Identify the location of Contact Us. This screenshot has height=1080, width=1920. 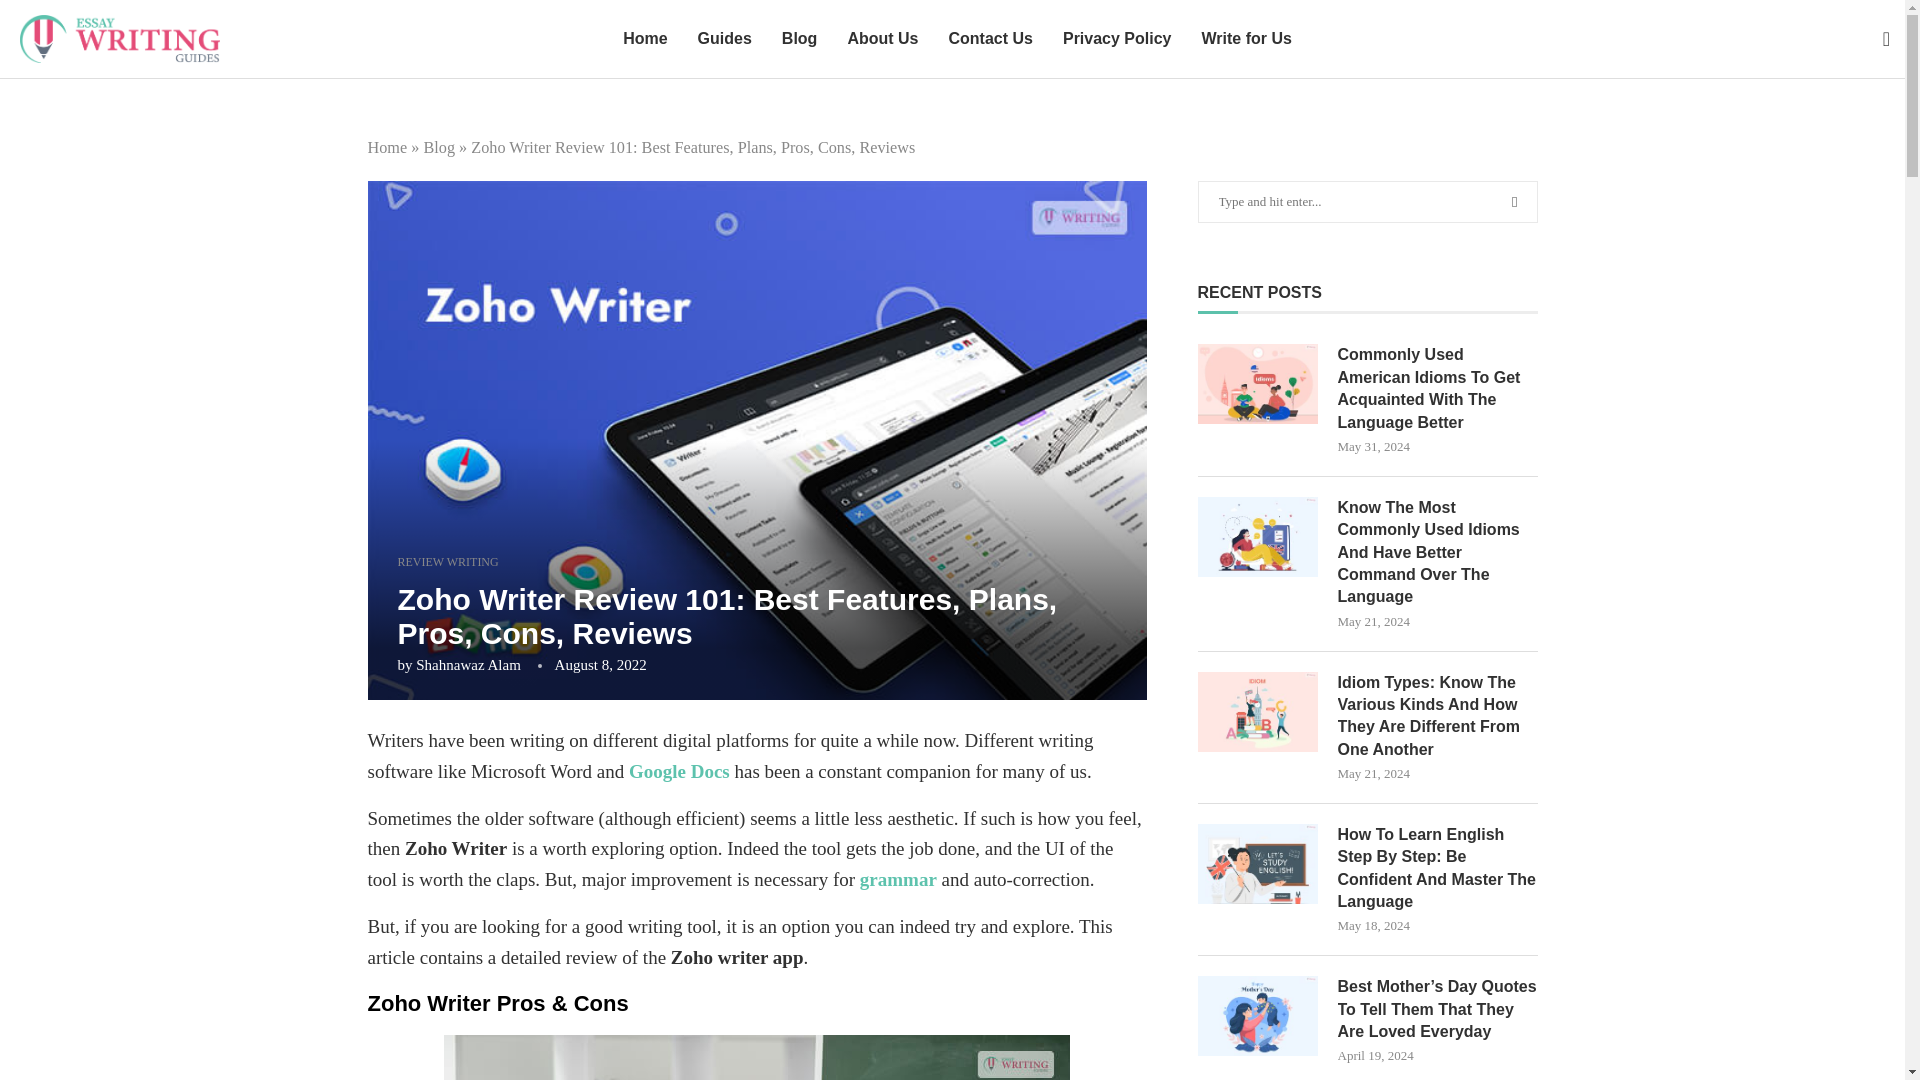
(990, 38).